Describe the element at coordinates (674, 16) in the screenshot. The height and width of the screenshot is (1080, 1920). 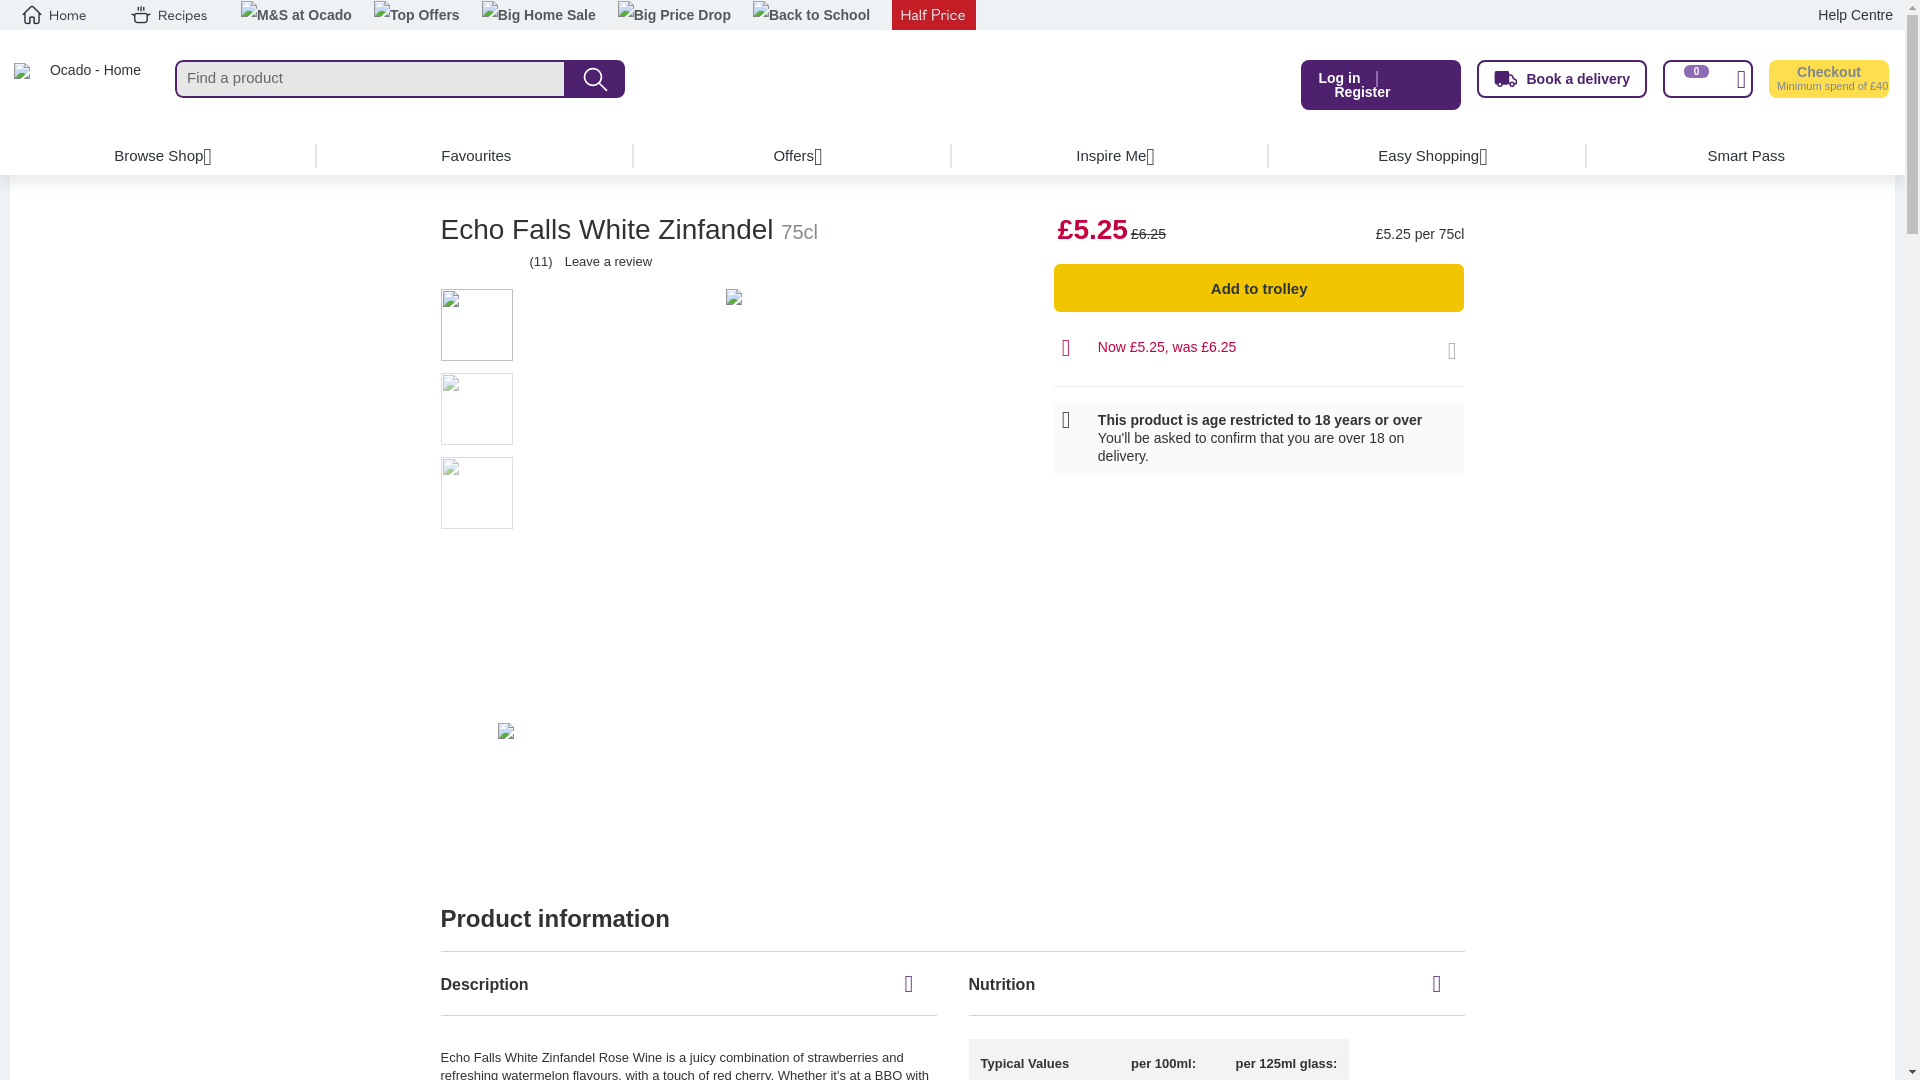
I see `Big Price Drop` at that location.